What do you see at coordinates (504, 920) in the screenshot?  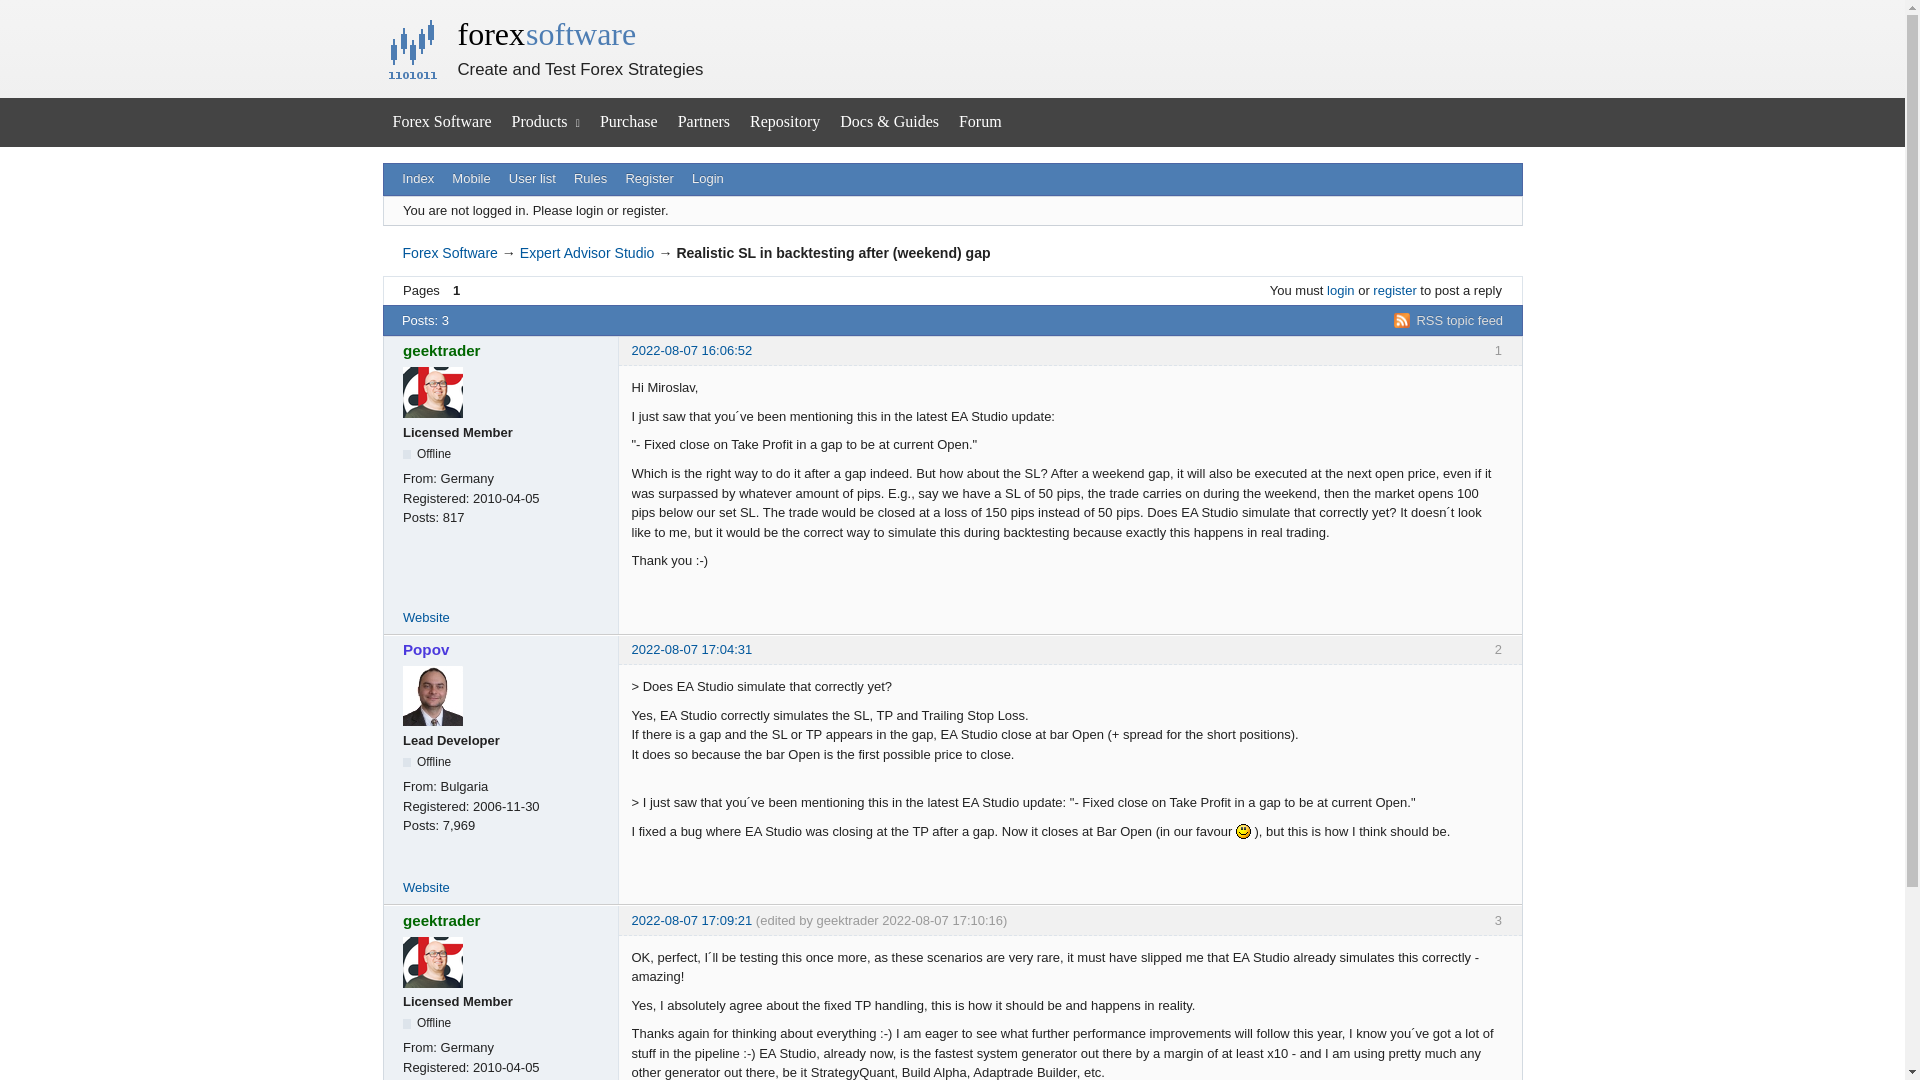 I see `geektrader` at bounding box center [504, 920].